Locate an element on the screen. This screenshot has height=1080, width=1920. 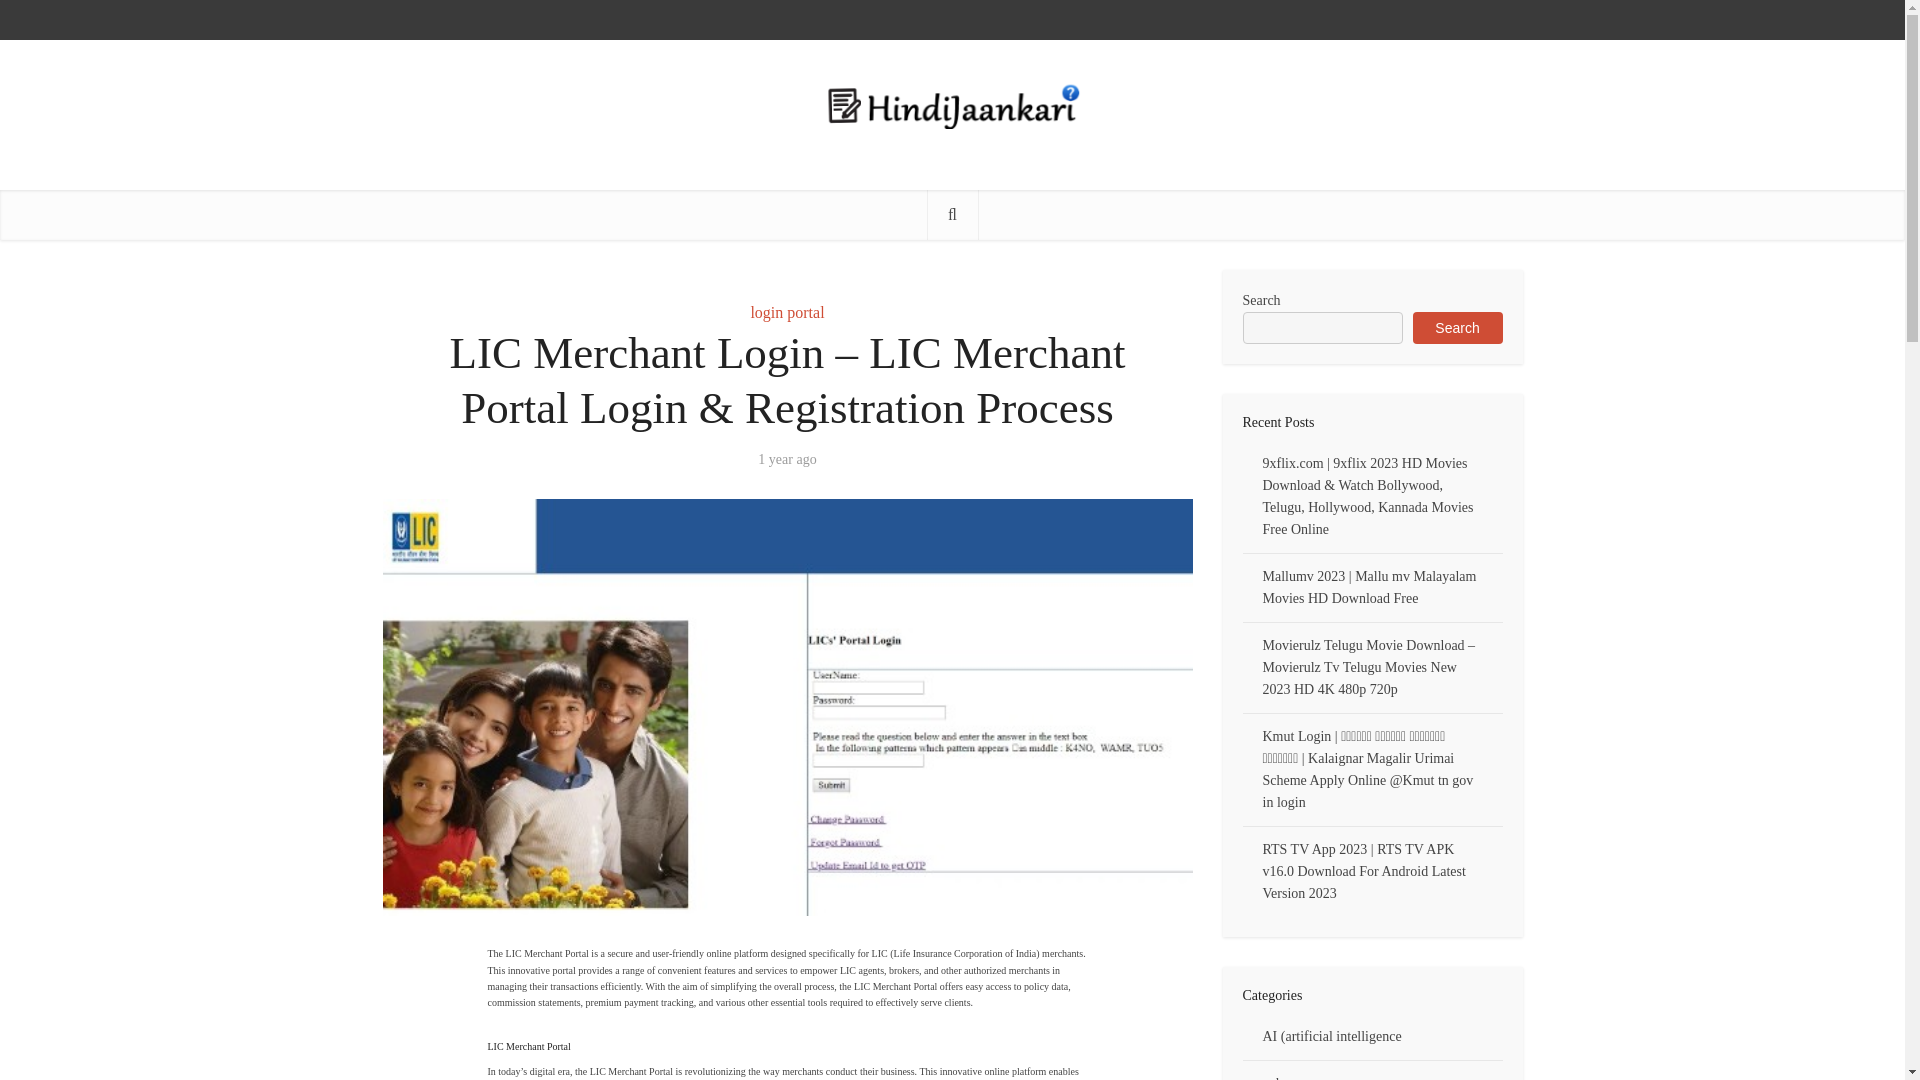
apk is located at coordinates (1272, 1078).